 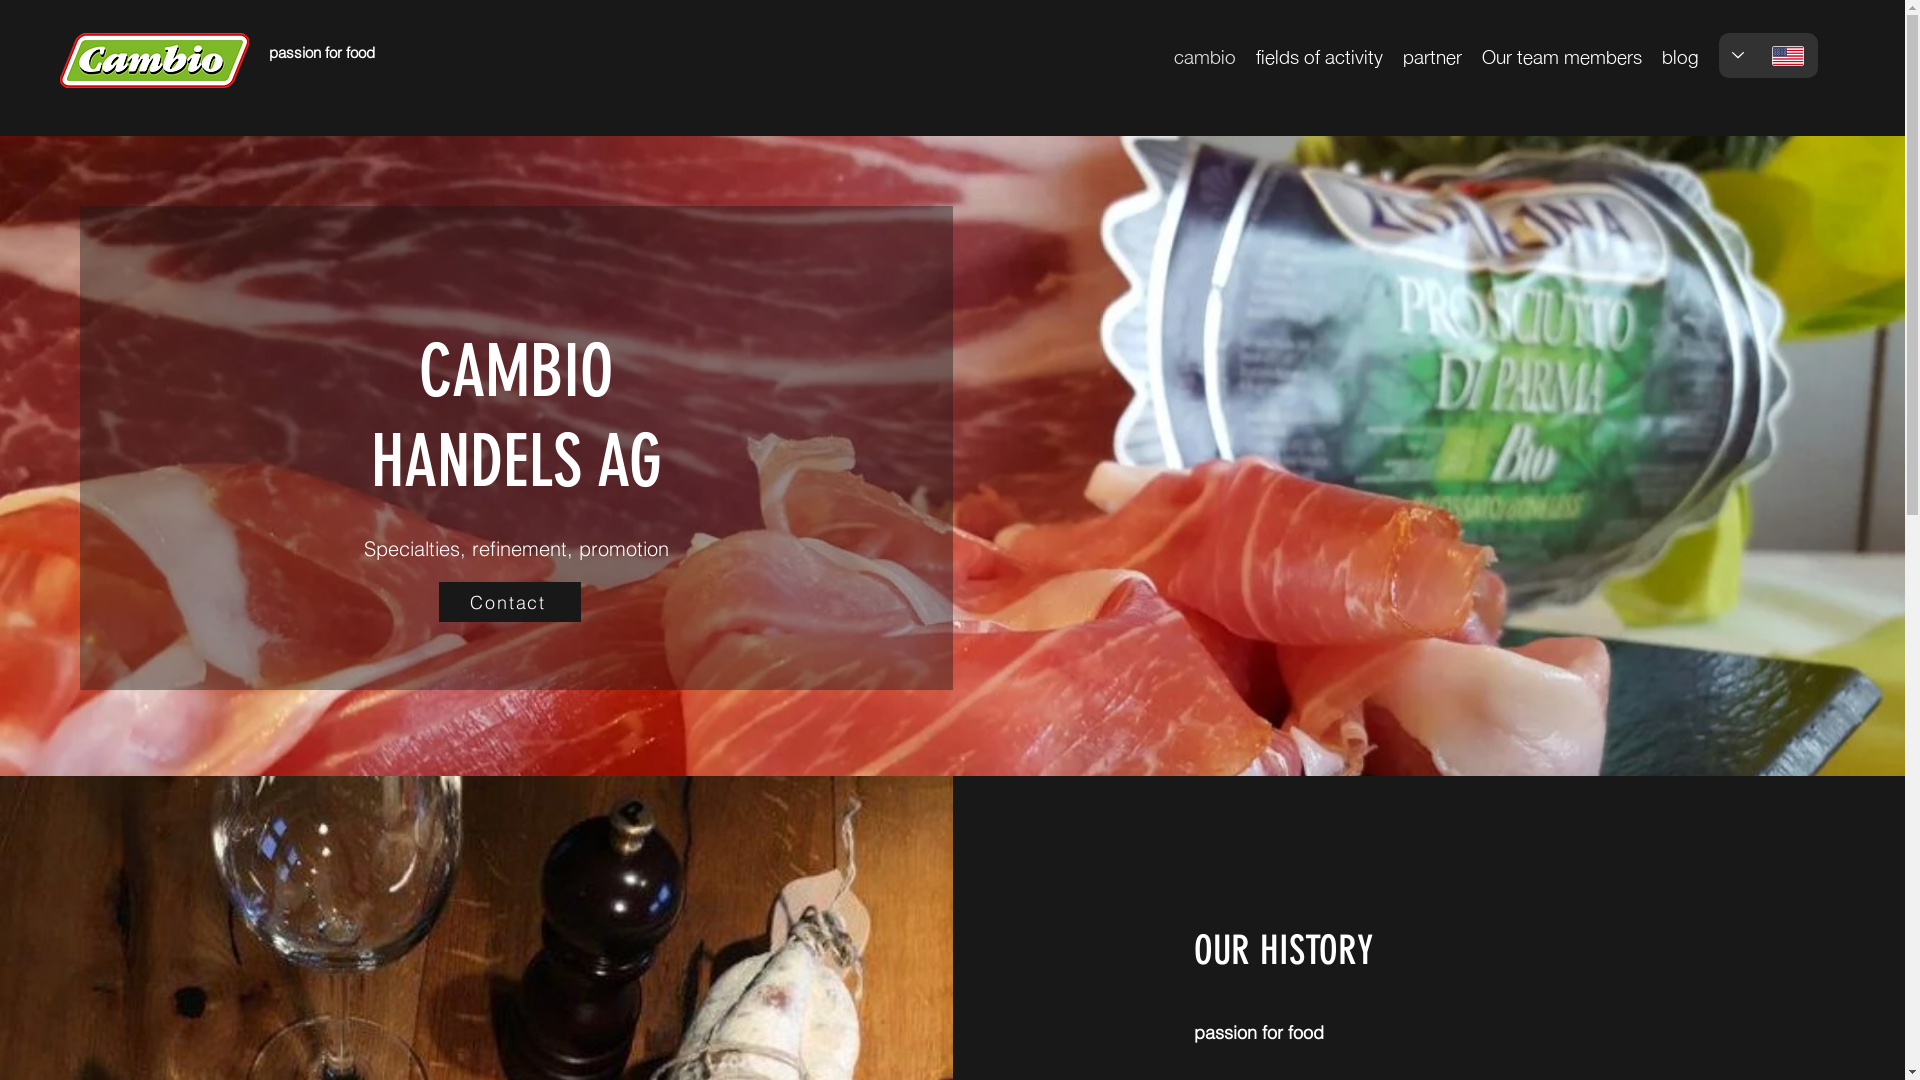 What do you see at coordinates (1562, 53) in the screenshot?
I see `Our team members` at bounding box center [1562, 53].